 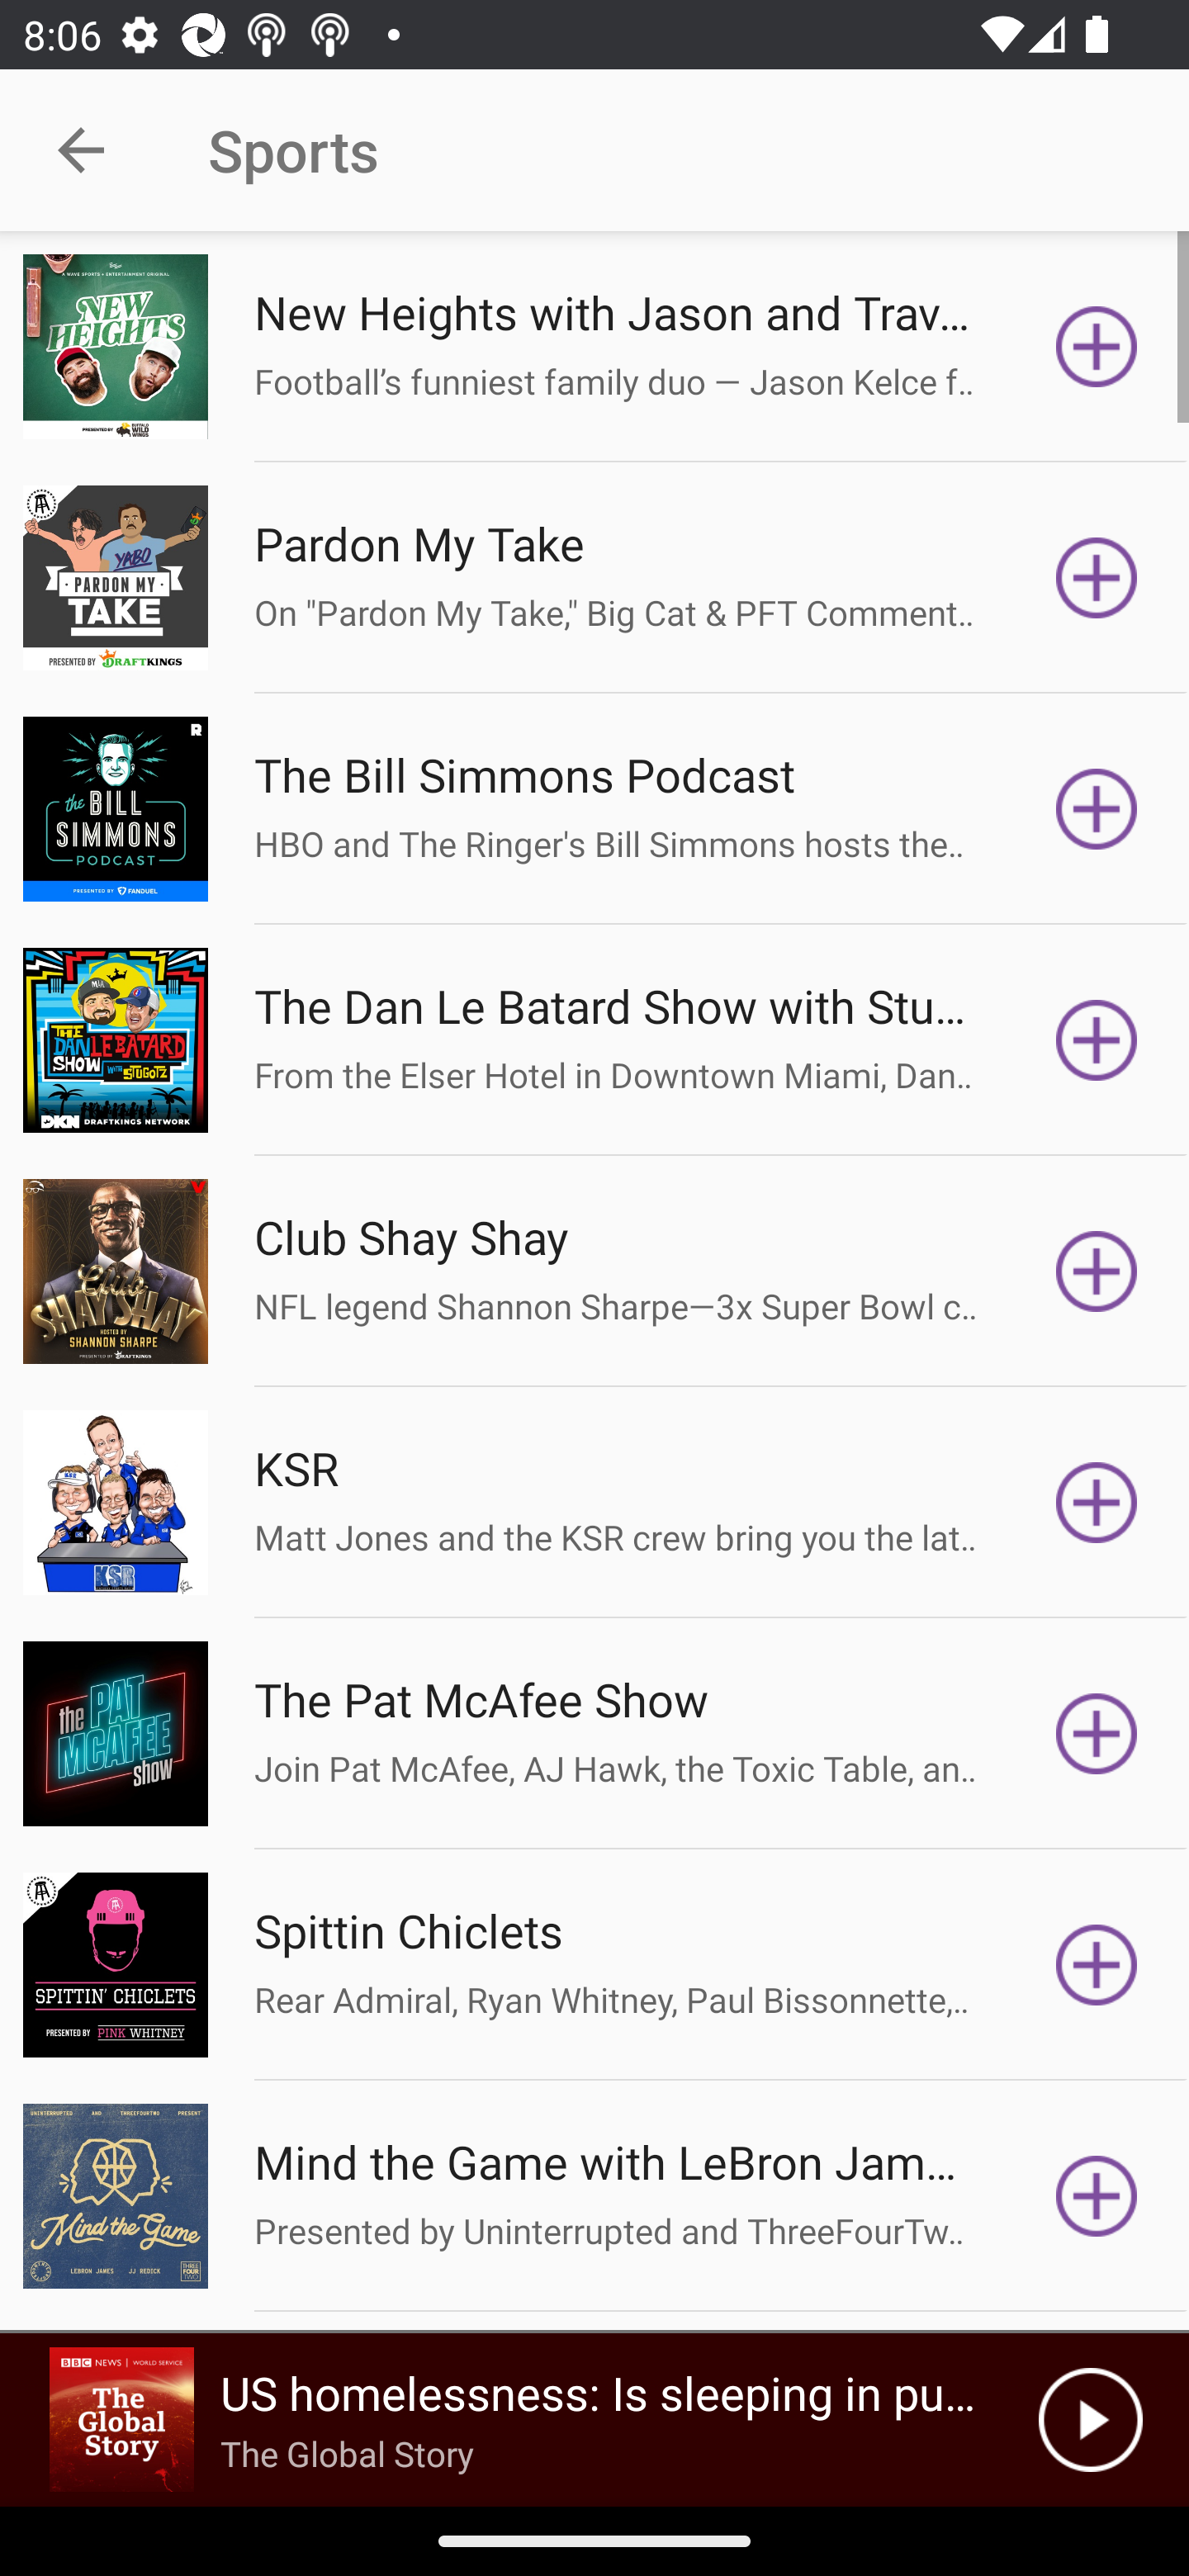 What do you see at coordinates (1090, 2420) in the screenshot?
I see `Play` at bounding box center [1090, 2420].